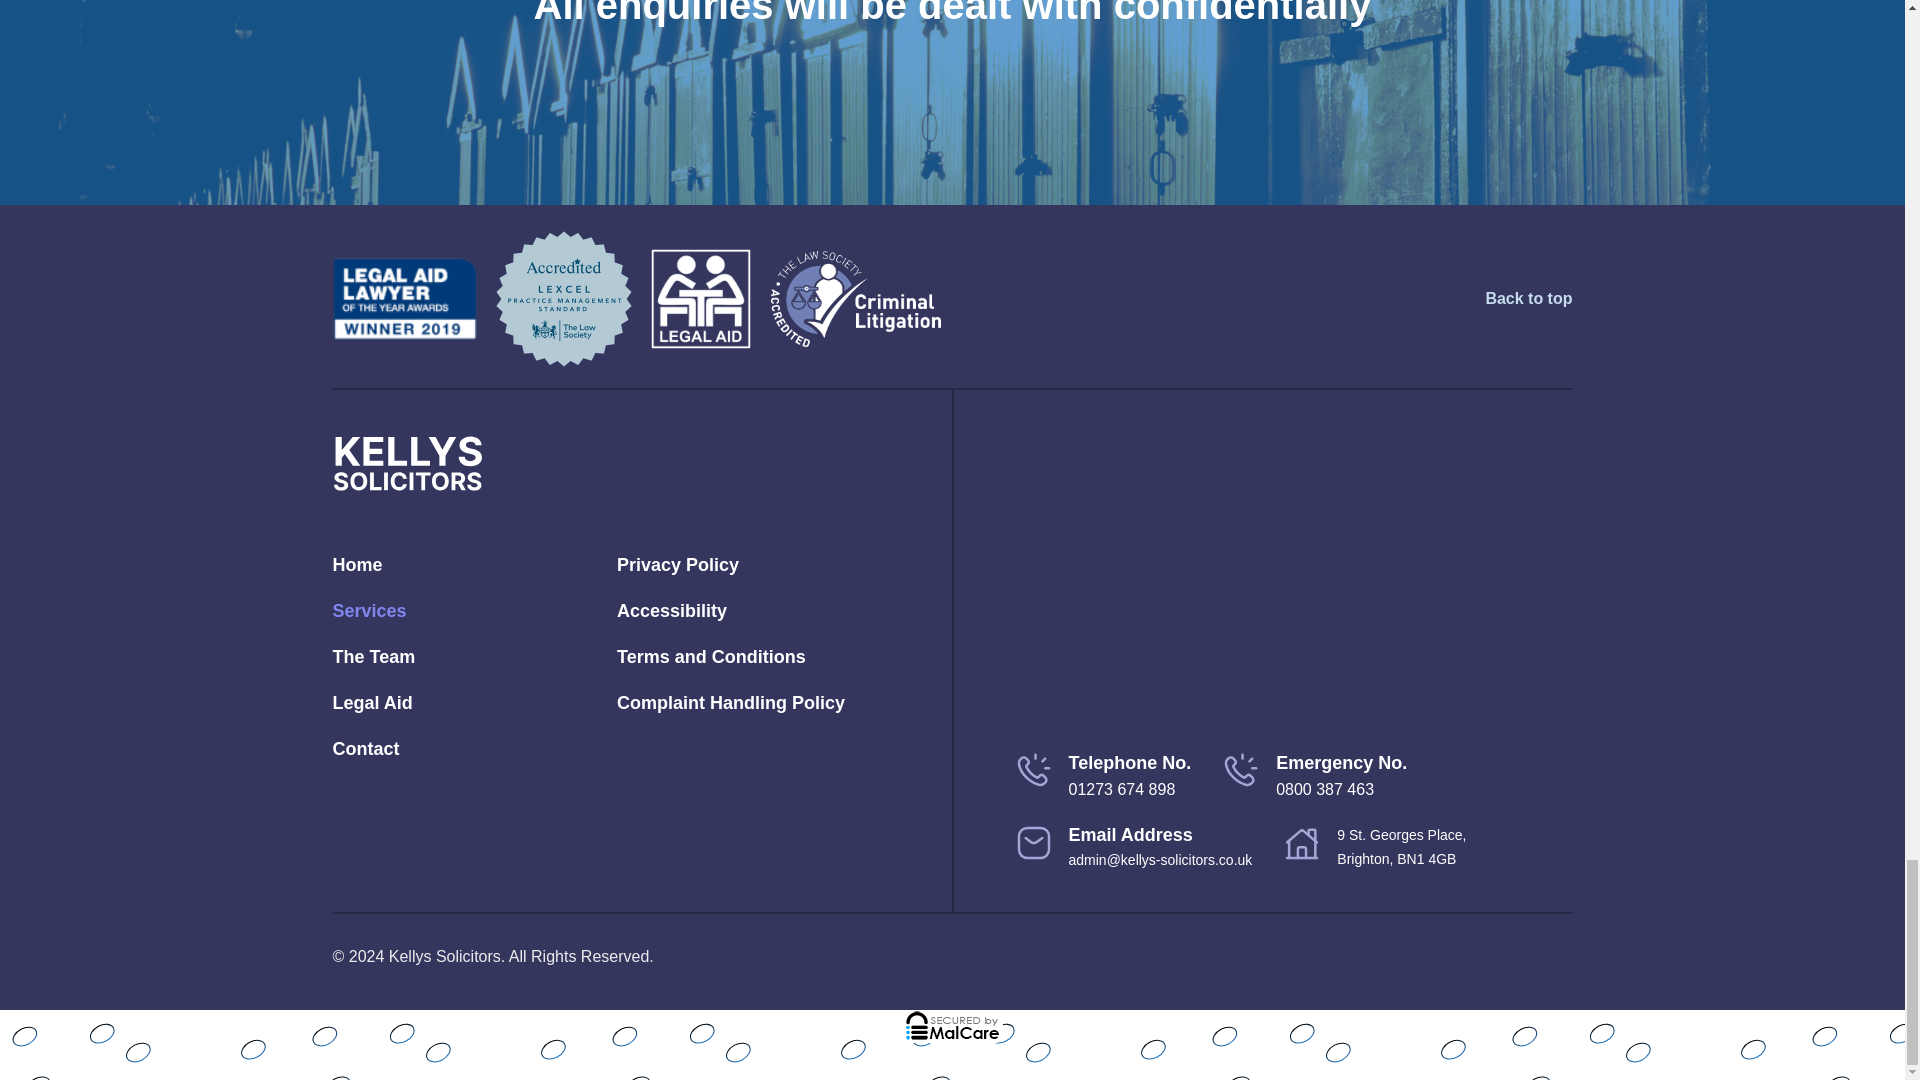  Describe the element at coordinates (469, 610) in the screenshot. I see `Services` at that location.